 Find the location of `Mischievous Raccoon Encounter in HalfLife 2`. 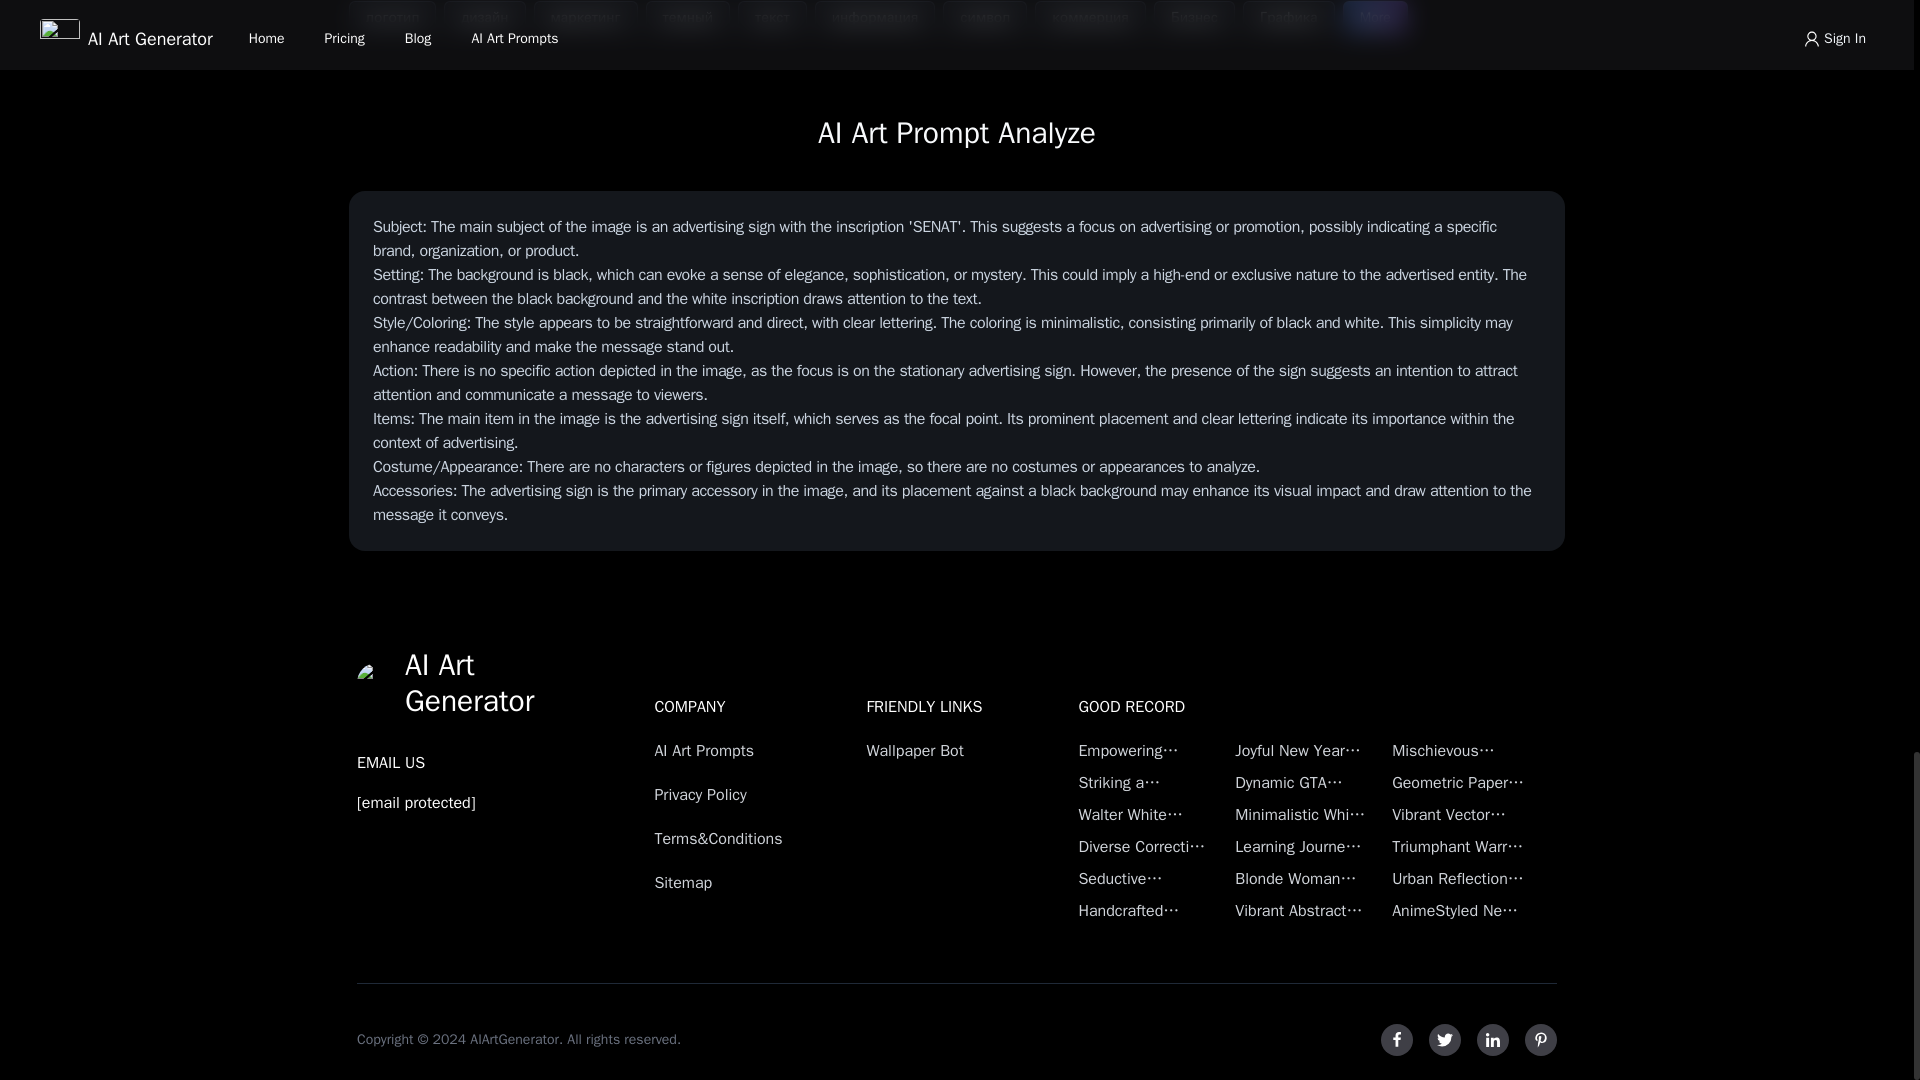

Mischievous Raccoon Encounter in HalfLife 2 is located at coordinates (1458, 750).